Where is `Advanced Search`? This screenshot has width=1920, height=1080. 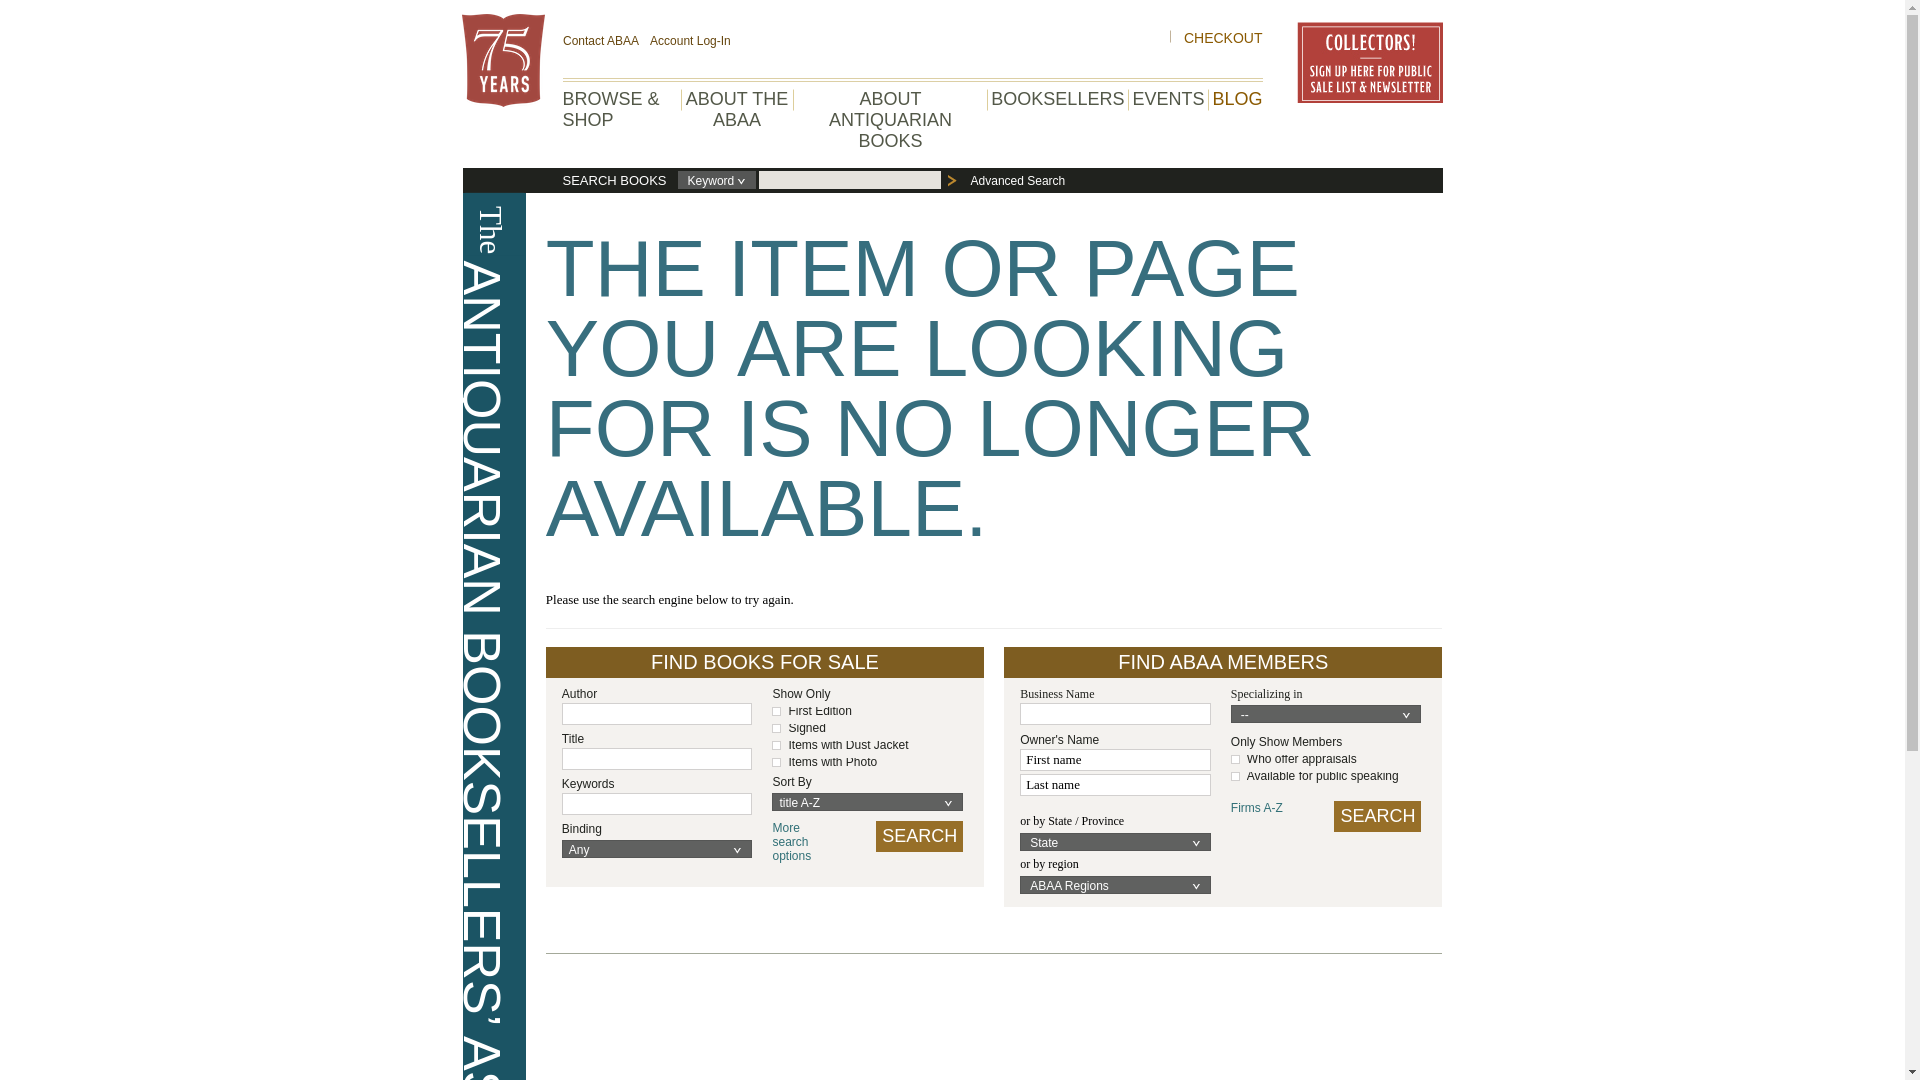
Advanced Search is located at coordinates (1018, 181).